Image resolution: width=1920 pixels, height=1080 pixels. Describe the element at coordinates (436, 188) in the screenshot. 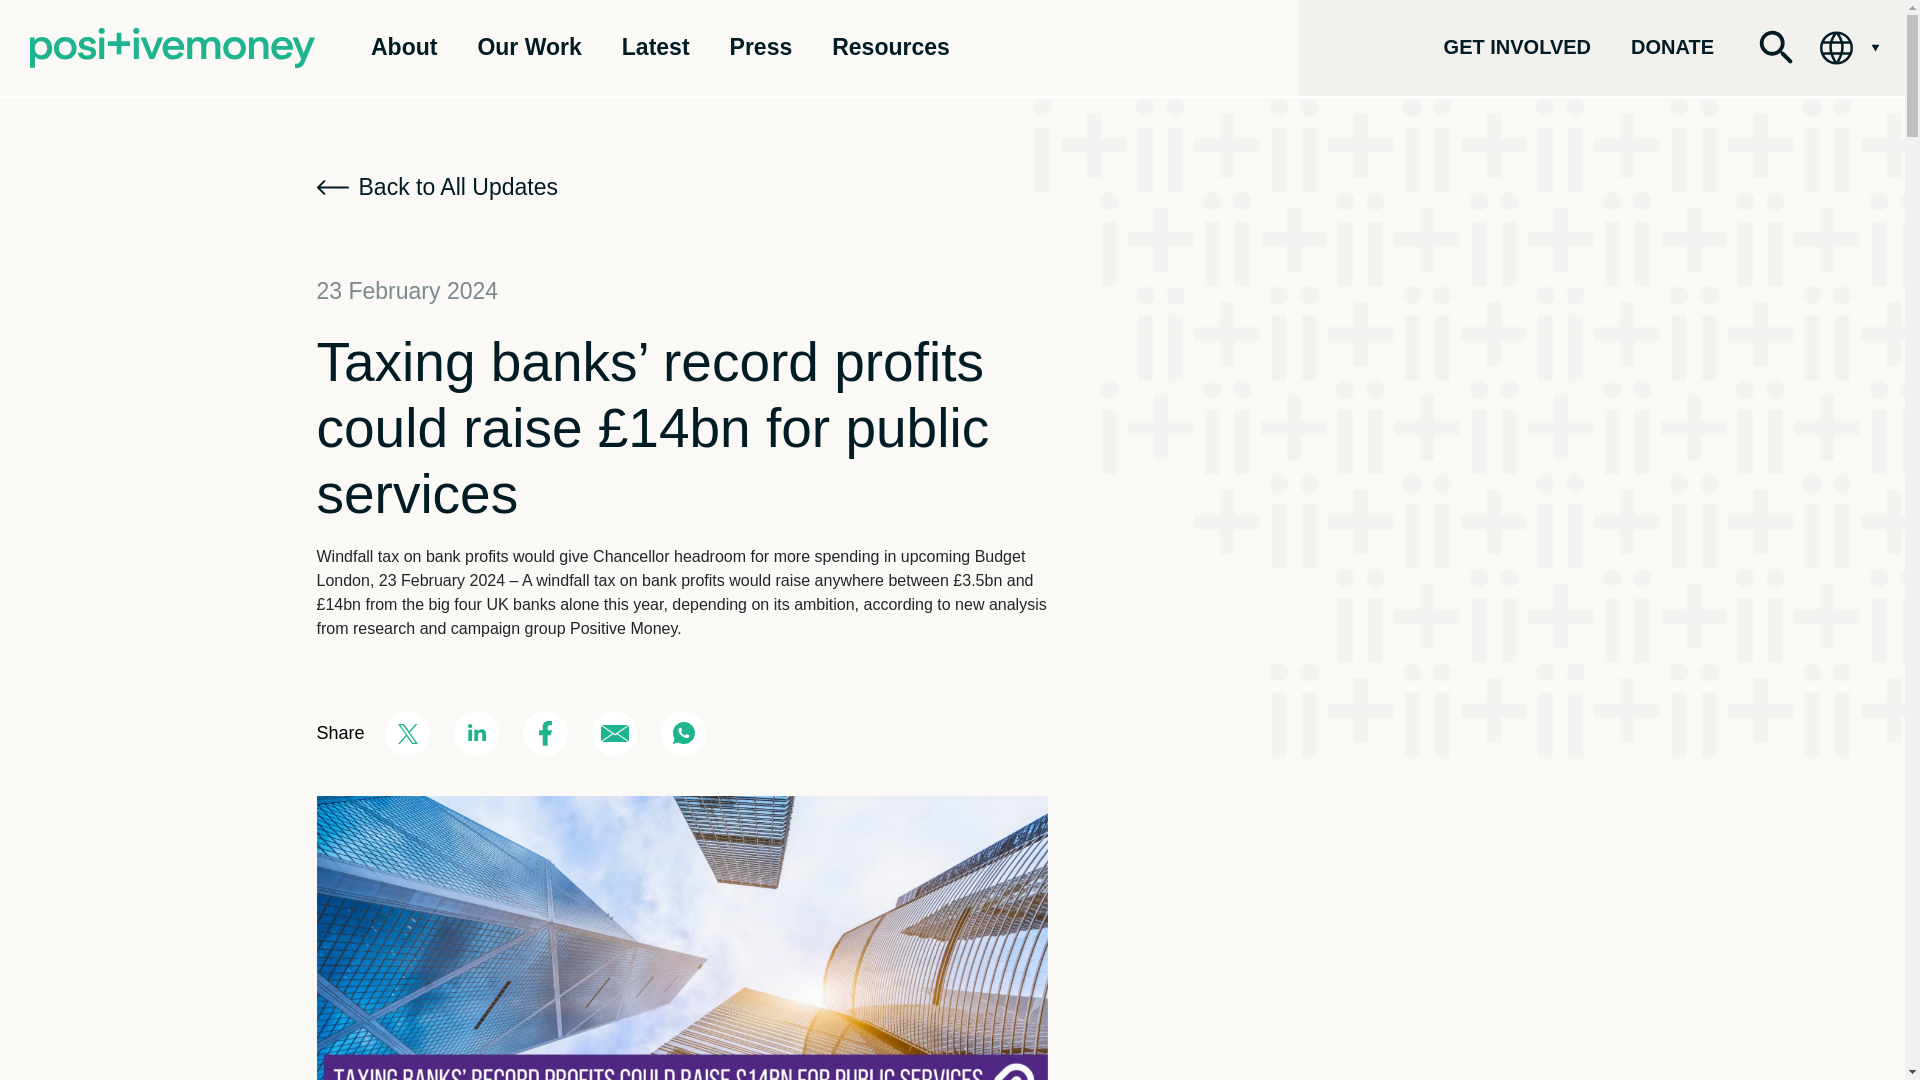

I see `Back to All Updates` at that location.